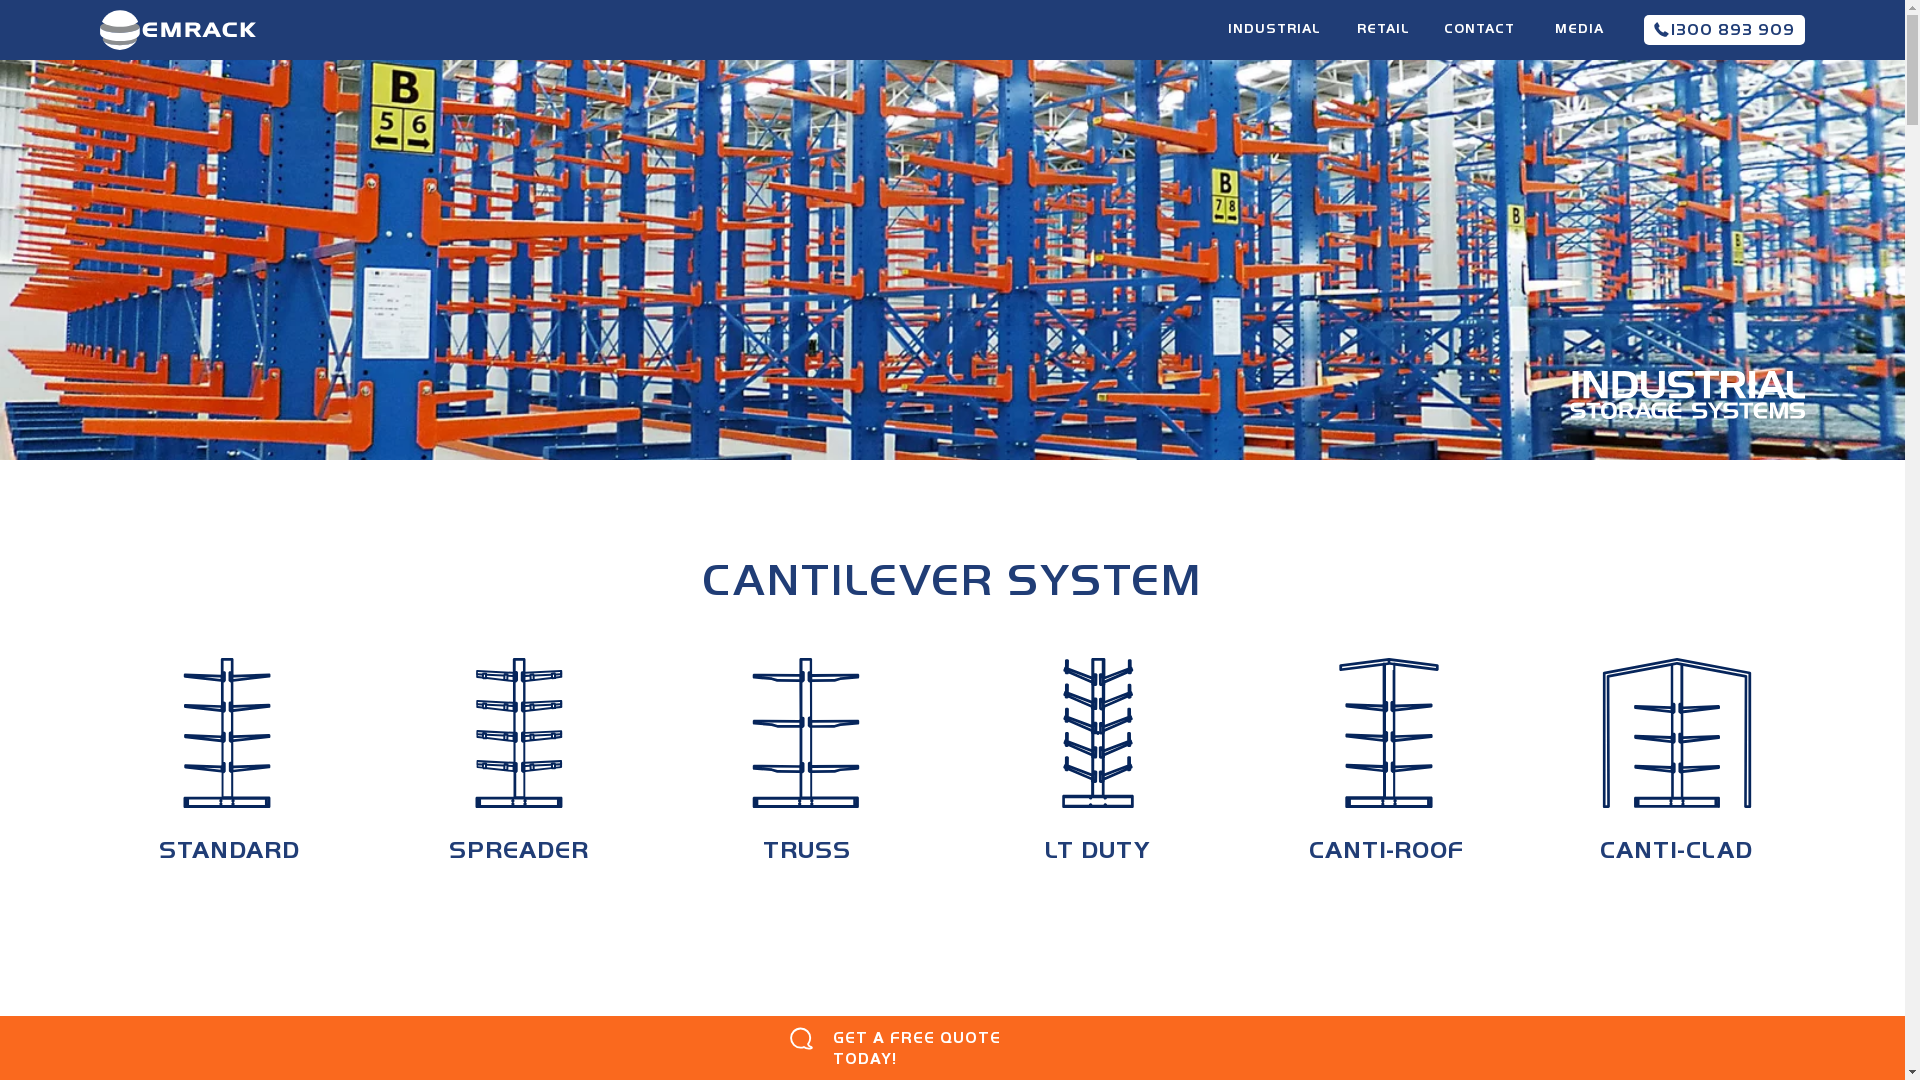 The width and height of the screenshot is (1920, 1080). What do you see at coordinates (519, 775) in the screenshot?
I see `SPREADER` at bounding box center [519, 775].